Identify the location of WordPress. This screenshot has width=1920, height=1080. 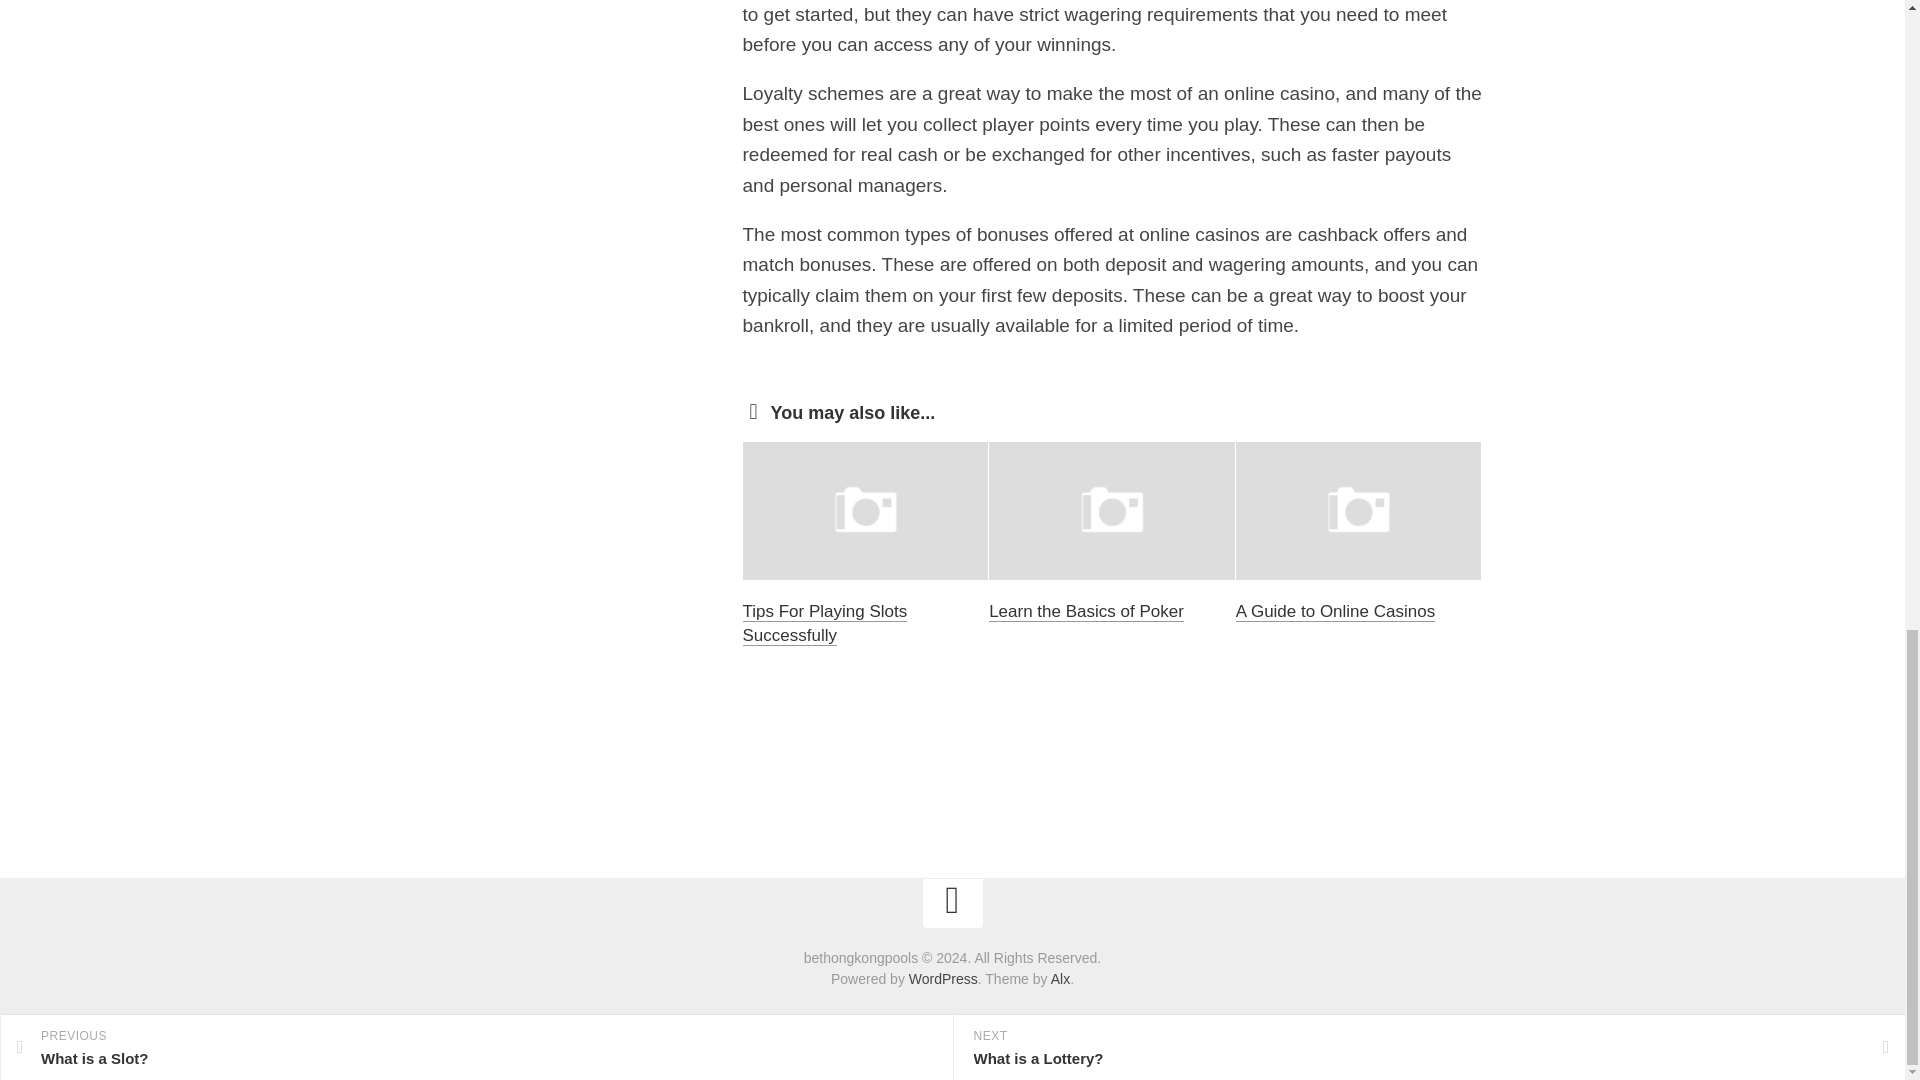
(942, 978).